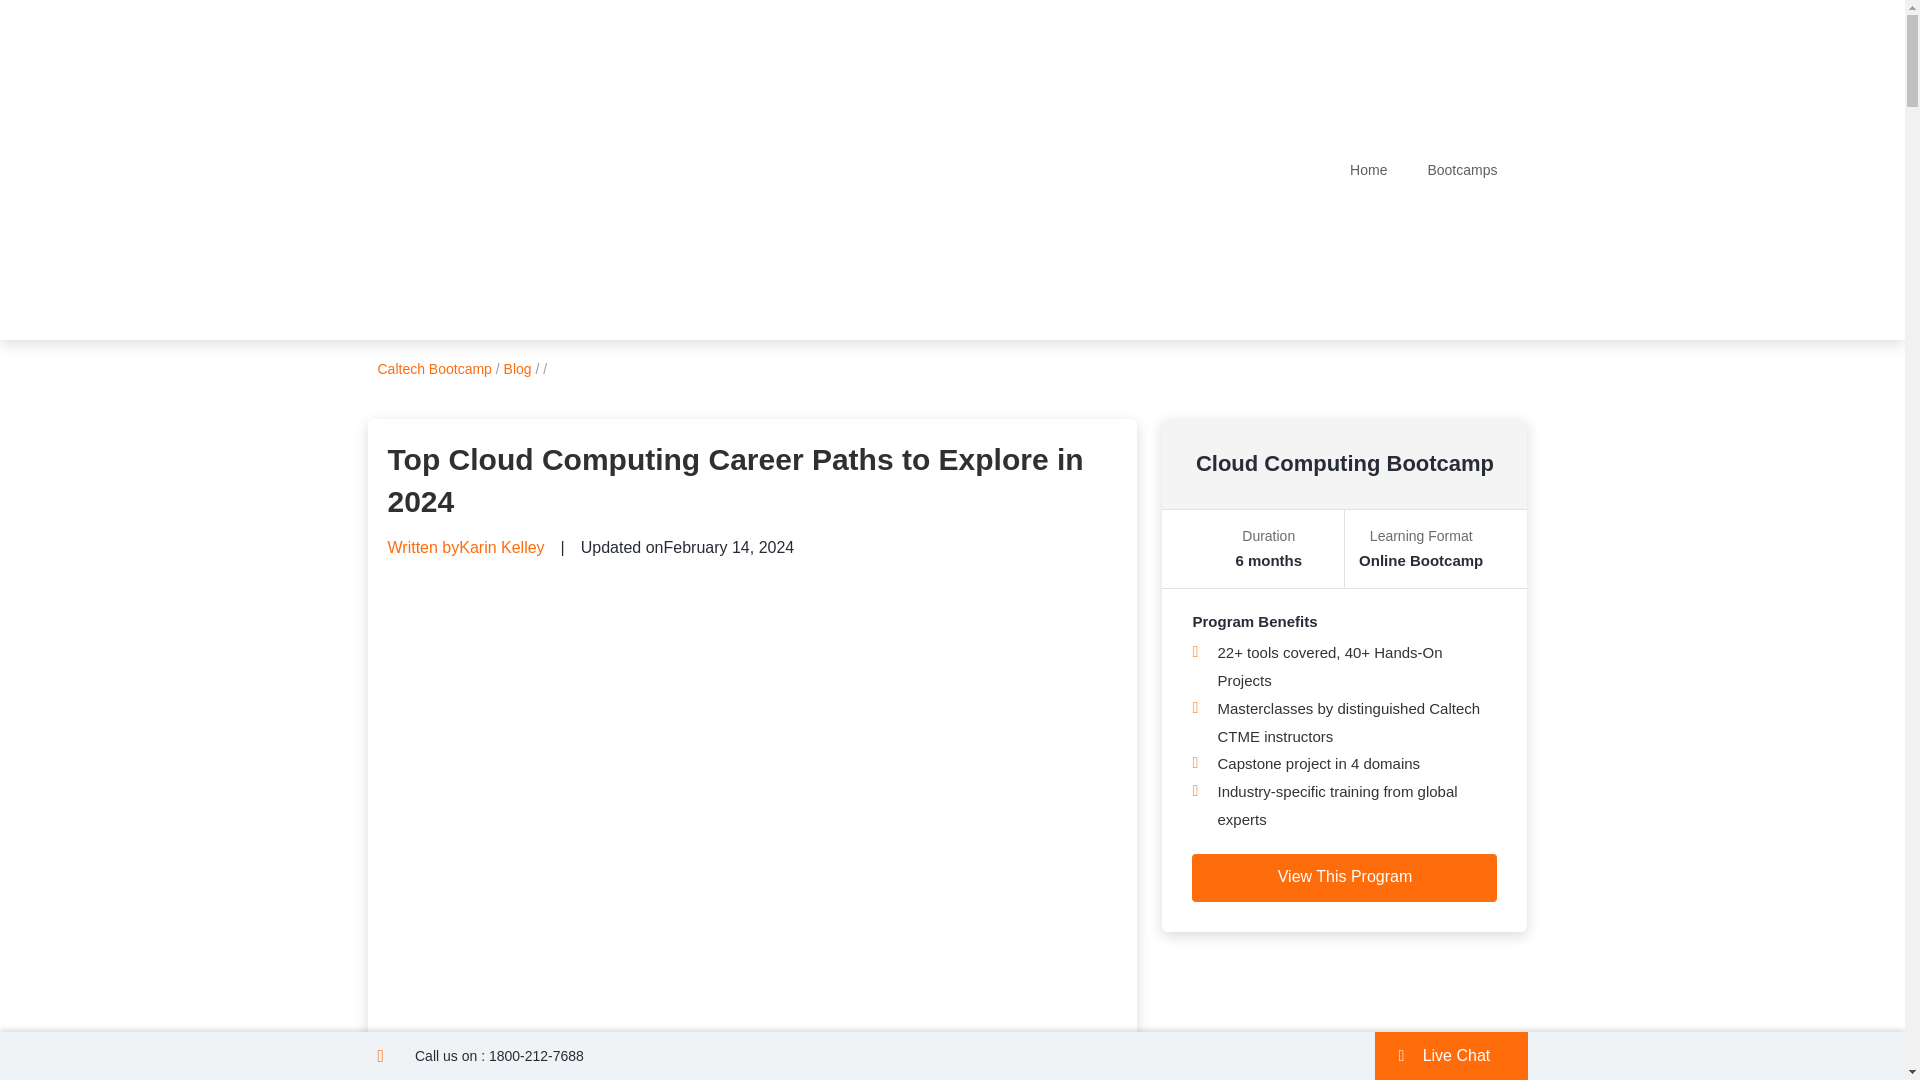  I want to click on Blog, so click(517, 368).